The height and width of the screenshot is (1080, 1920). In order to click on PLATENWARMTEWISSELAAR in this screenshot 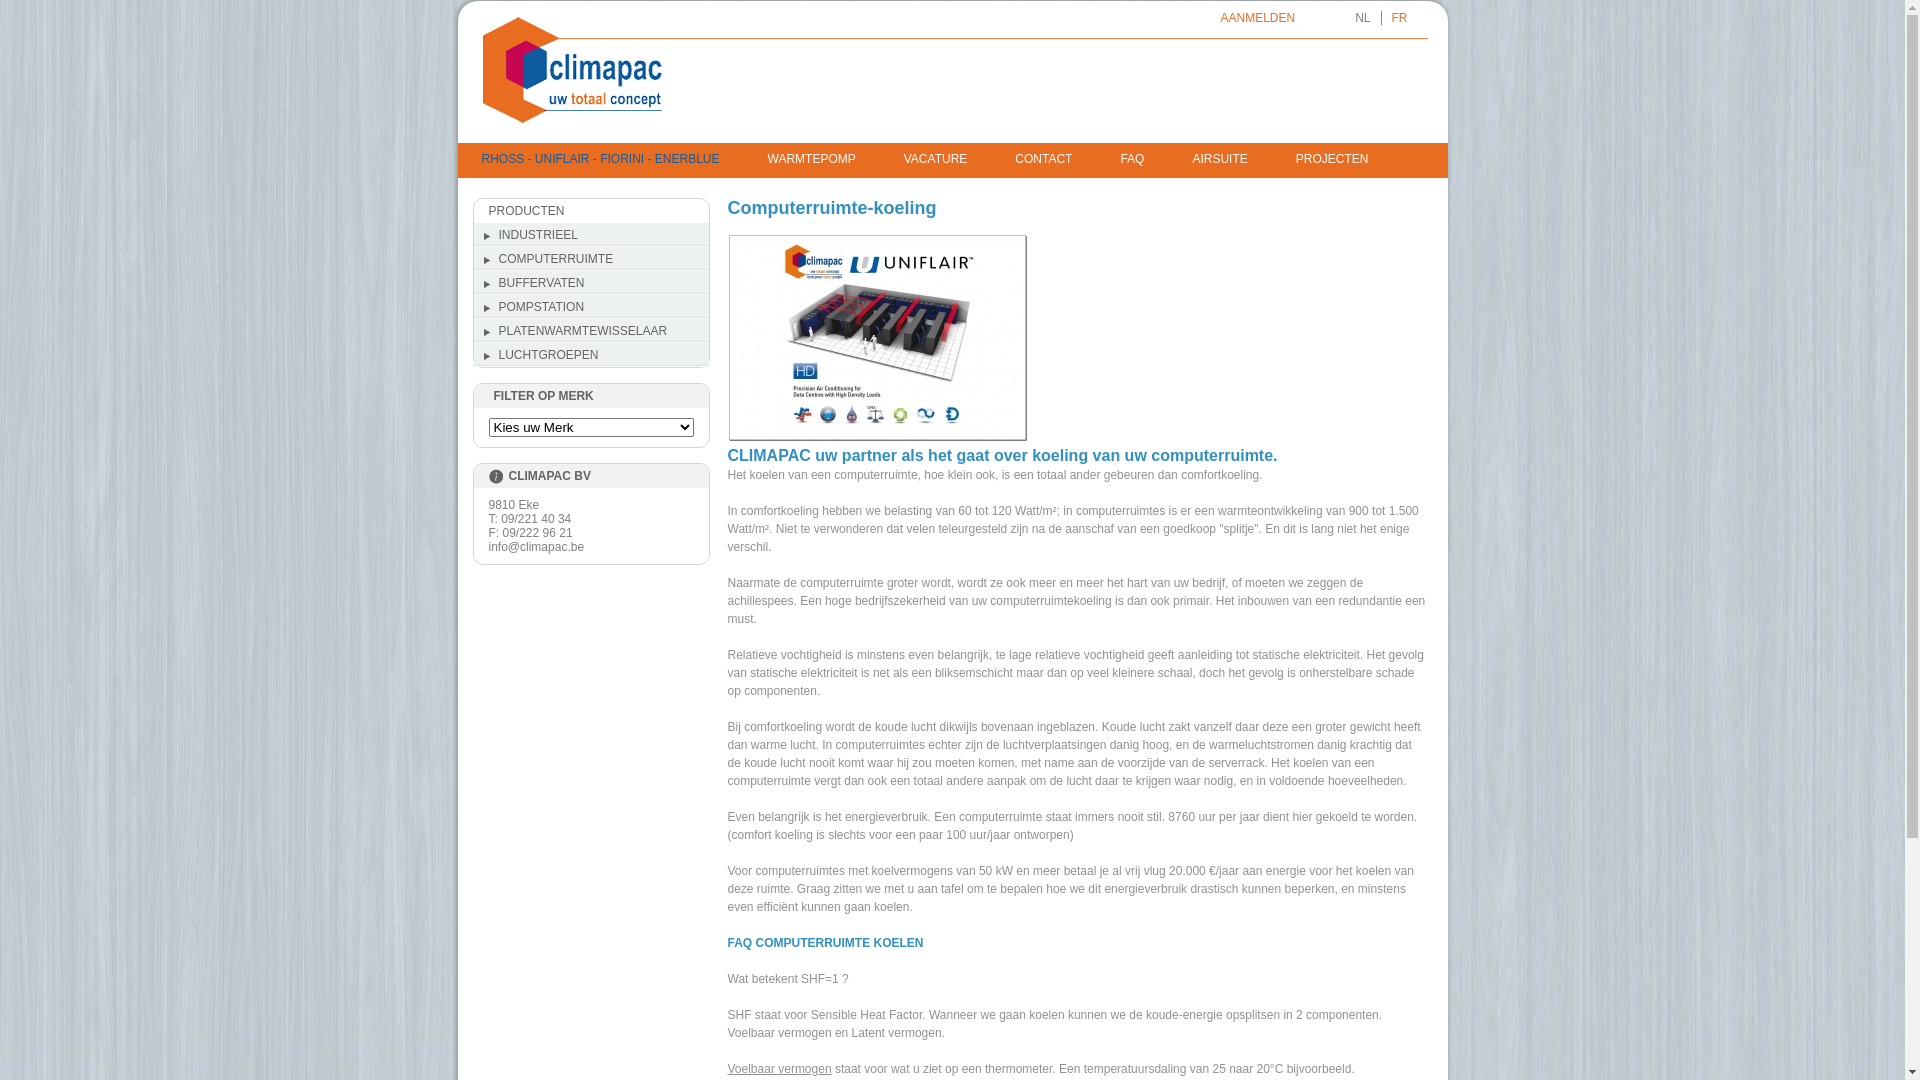, I will do `click(592, 331)`.